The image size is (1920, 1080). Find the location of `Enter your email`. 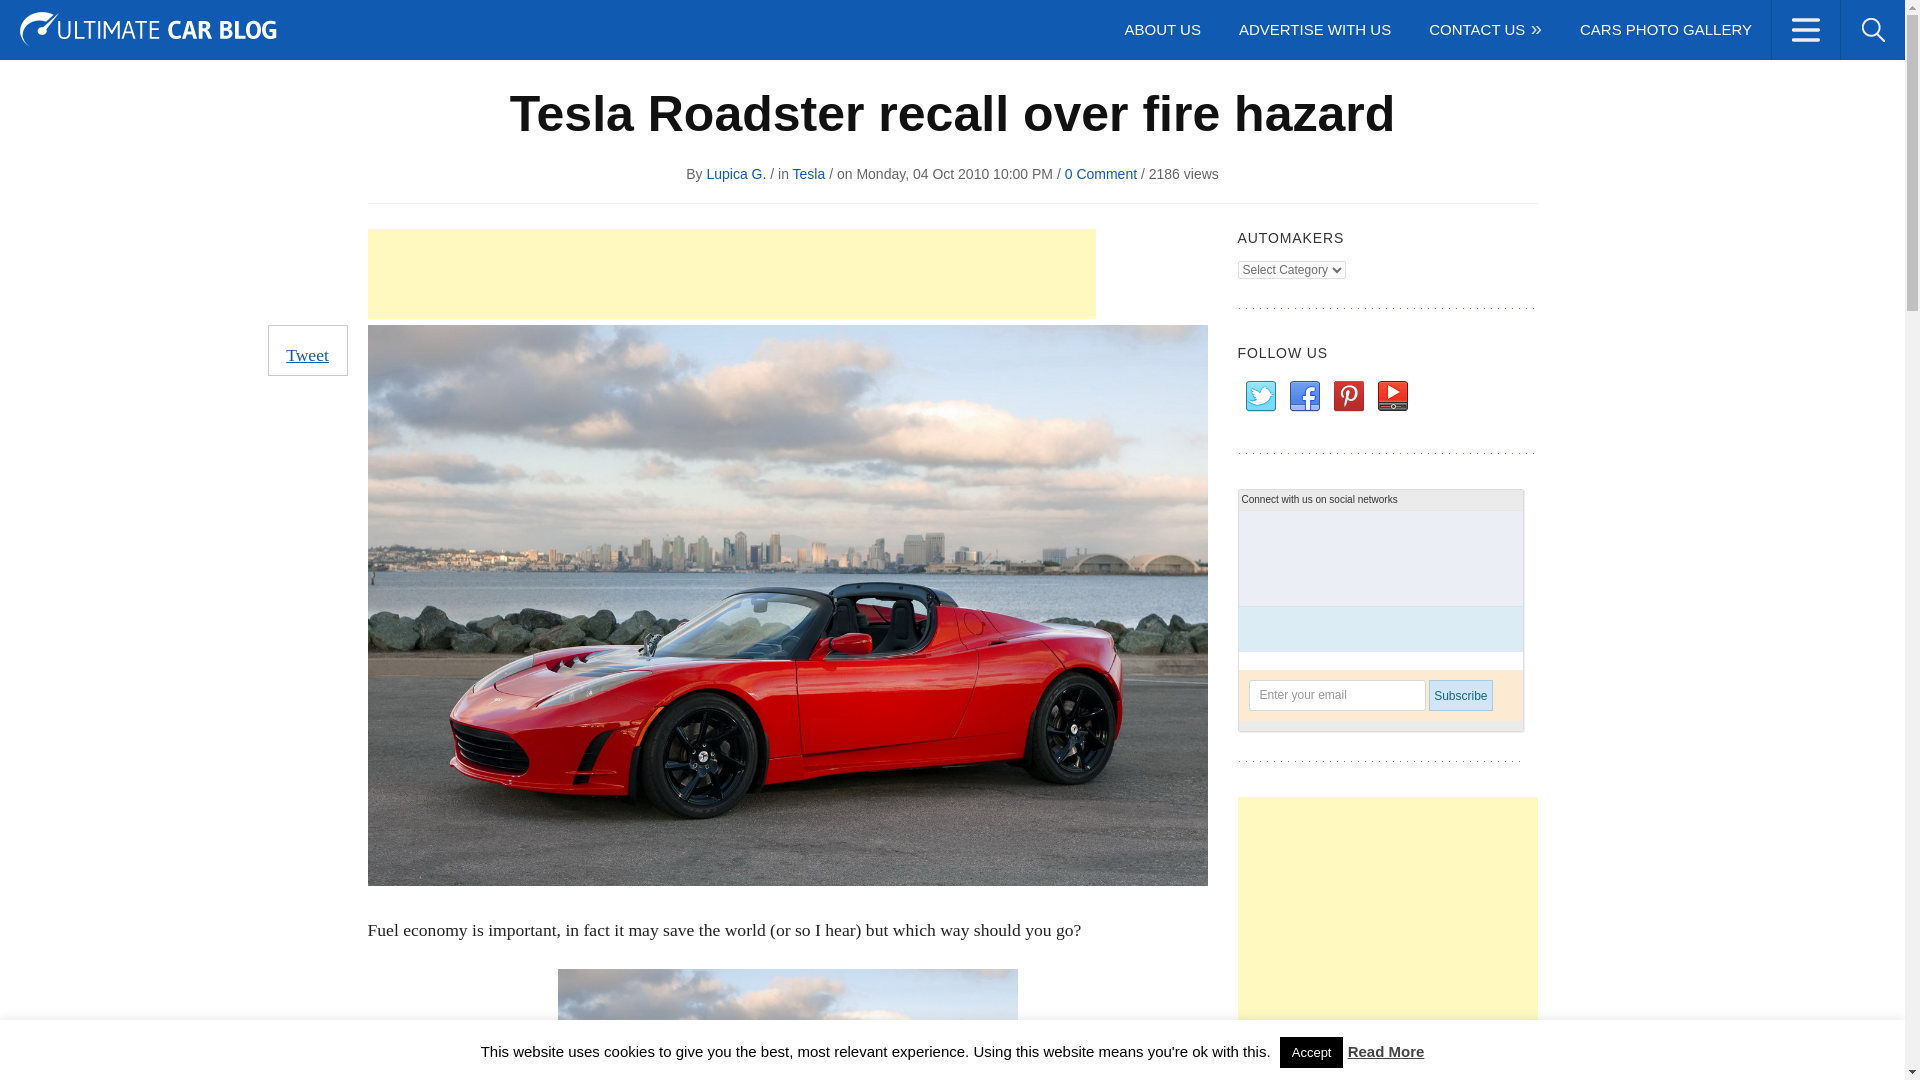

Enter your email is located at coordinates (1336, 695).